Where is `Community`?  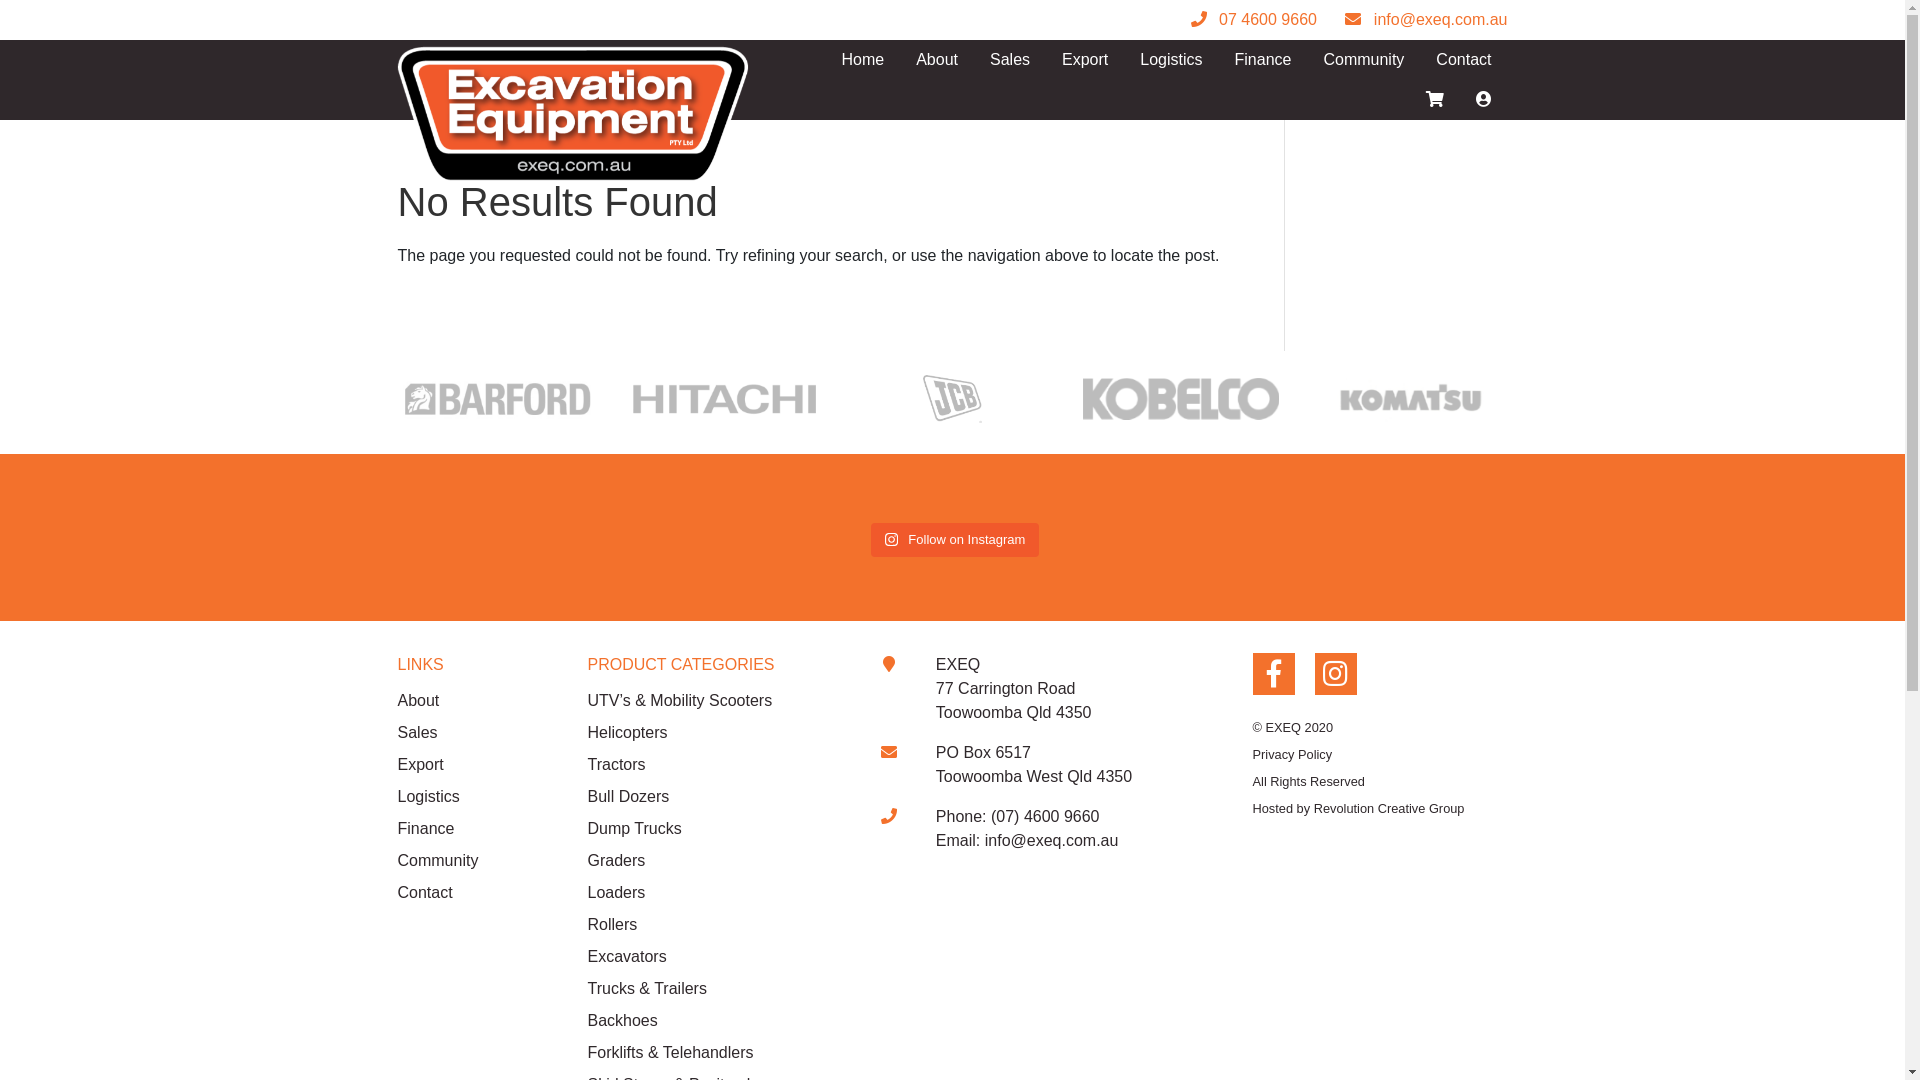
Community is located at coordinates (478, 860).